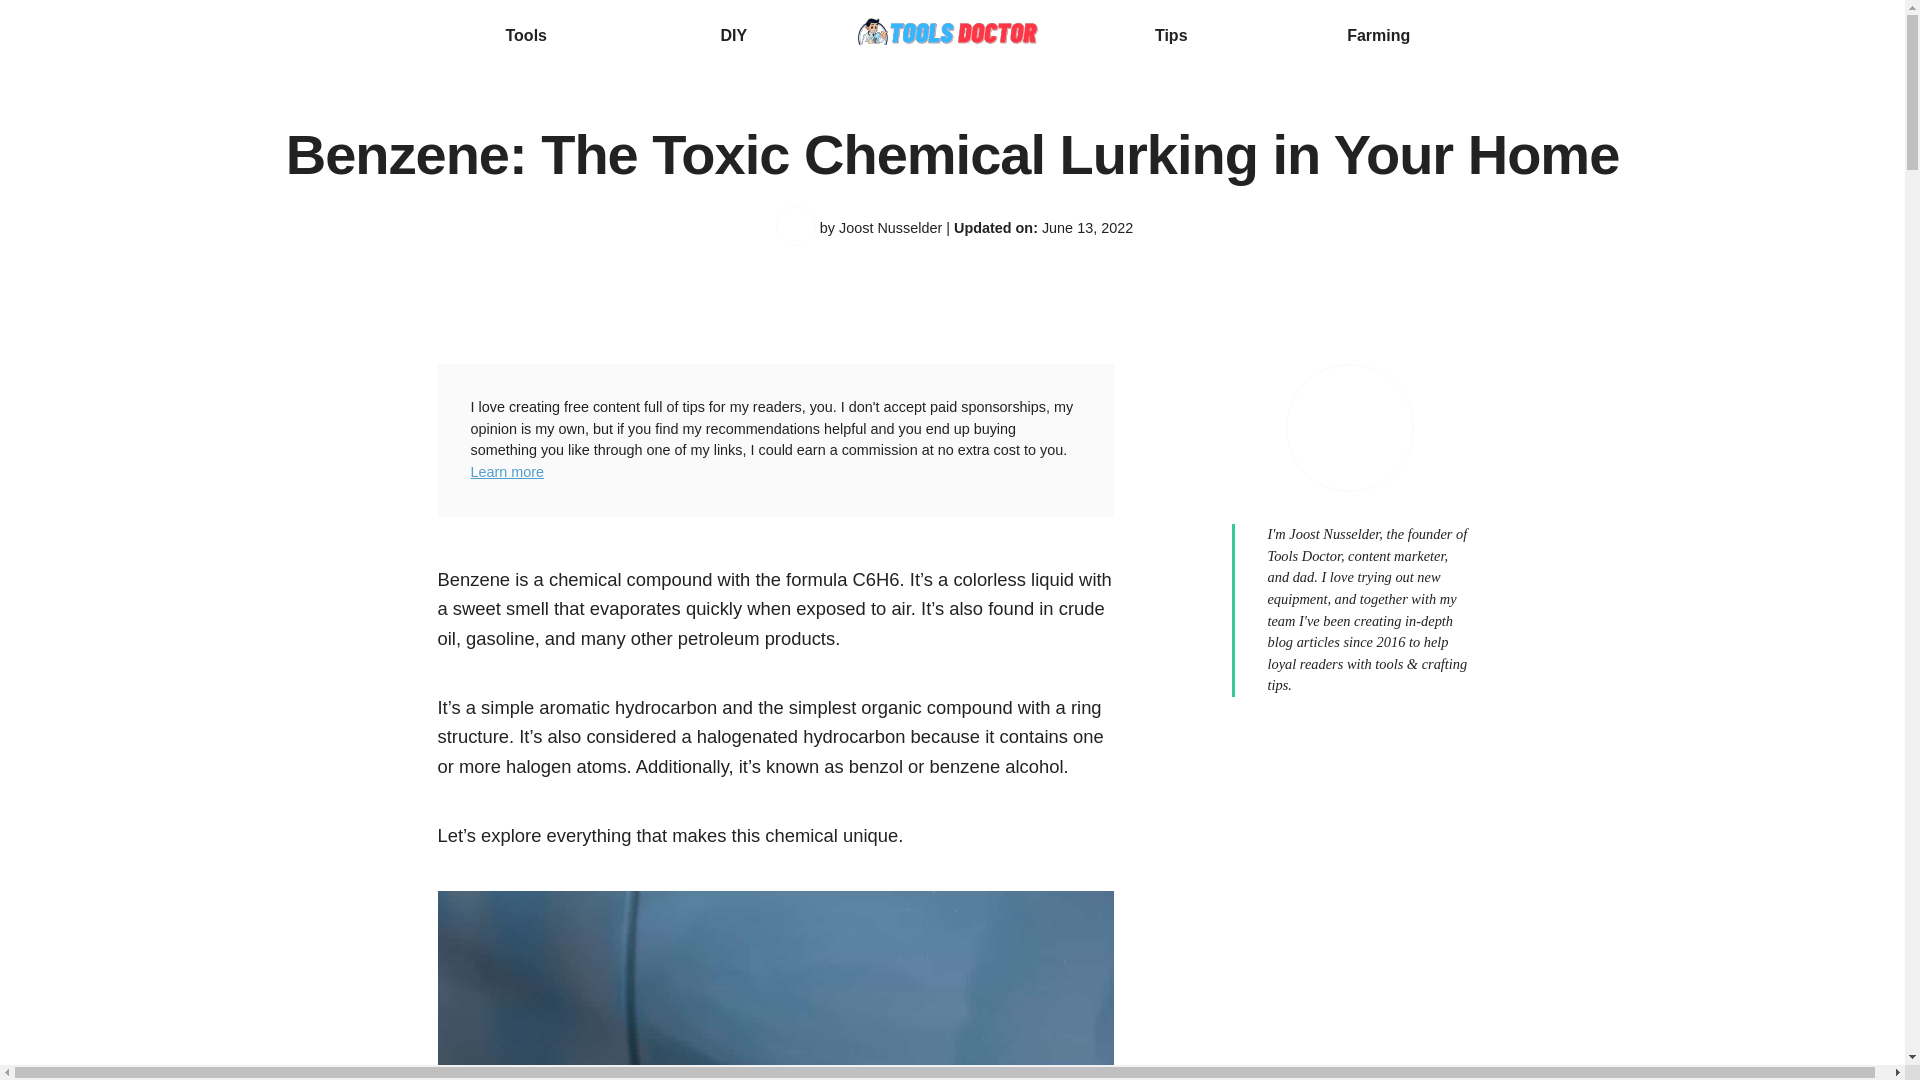 This screenshot has width=1920, height=1080. Describe the element at coordinates (952, 36) in the screenshot. I see `Logo` at that location.